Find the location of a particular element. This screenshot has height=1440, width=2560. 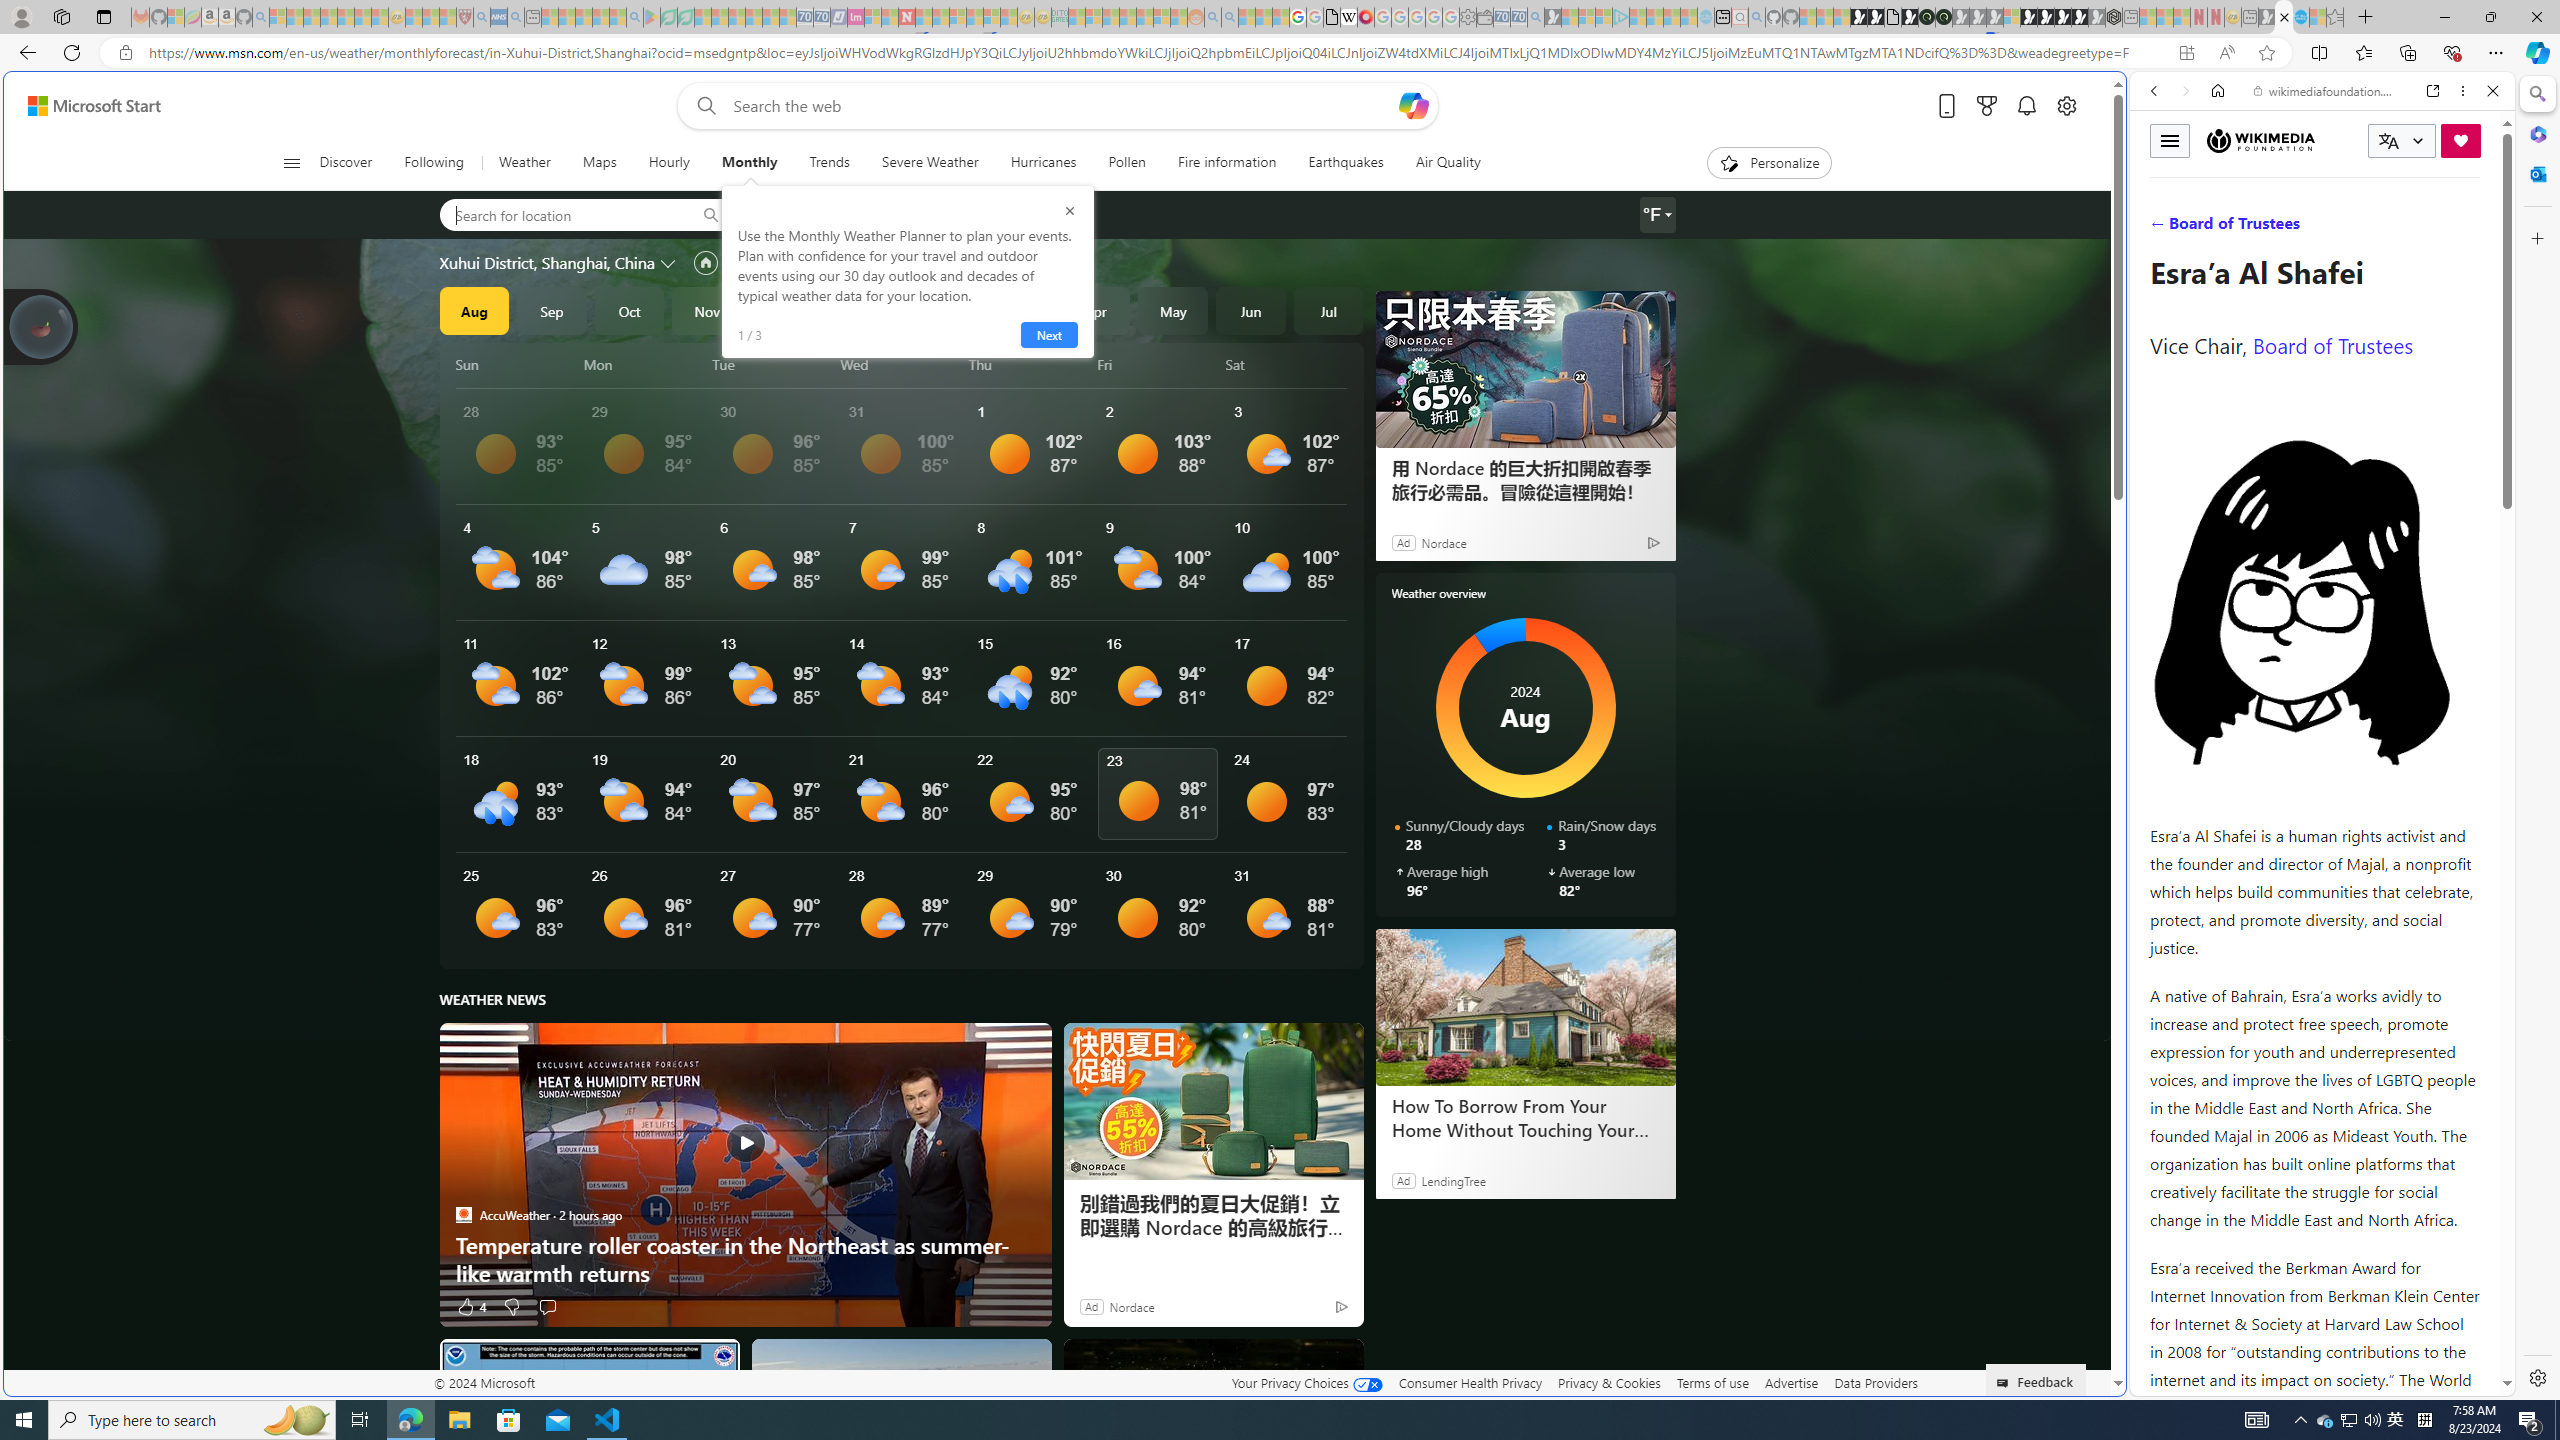

Thu is located at coordinates (1028, 364).